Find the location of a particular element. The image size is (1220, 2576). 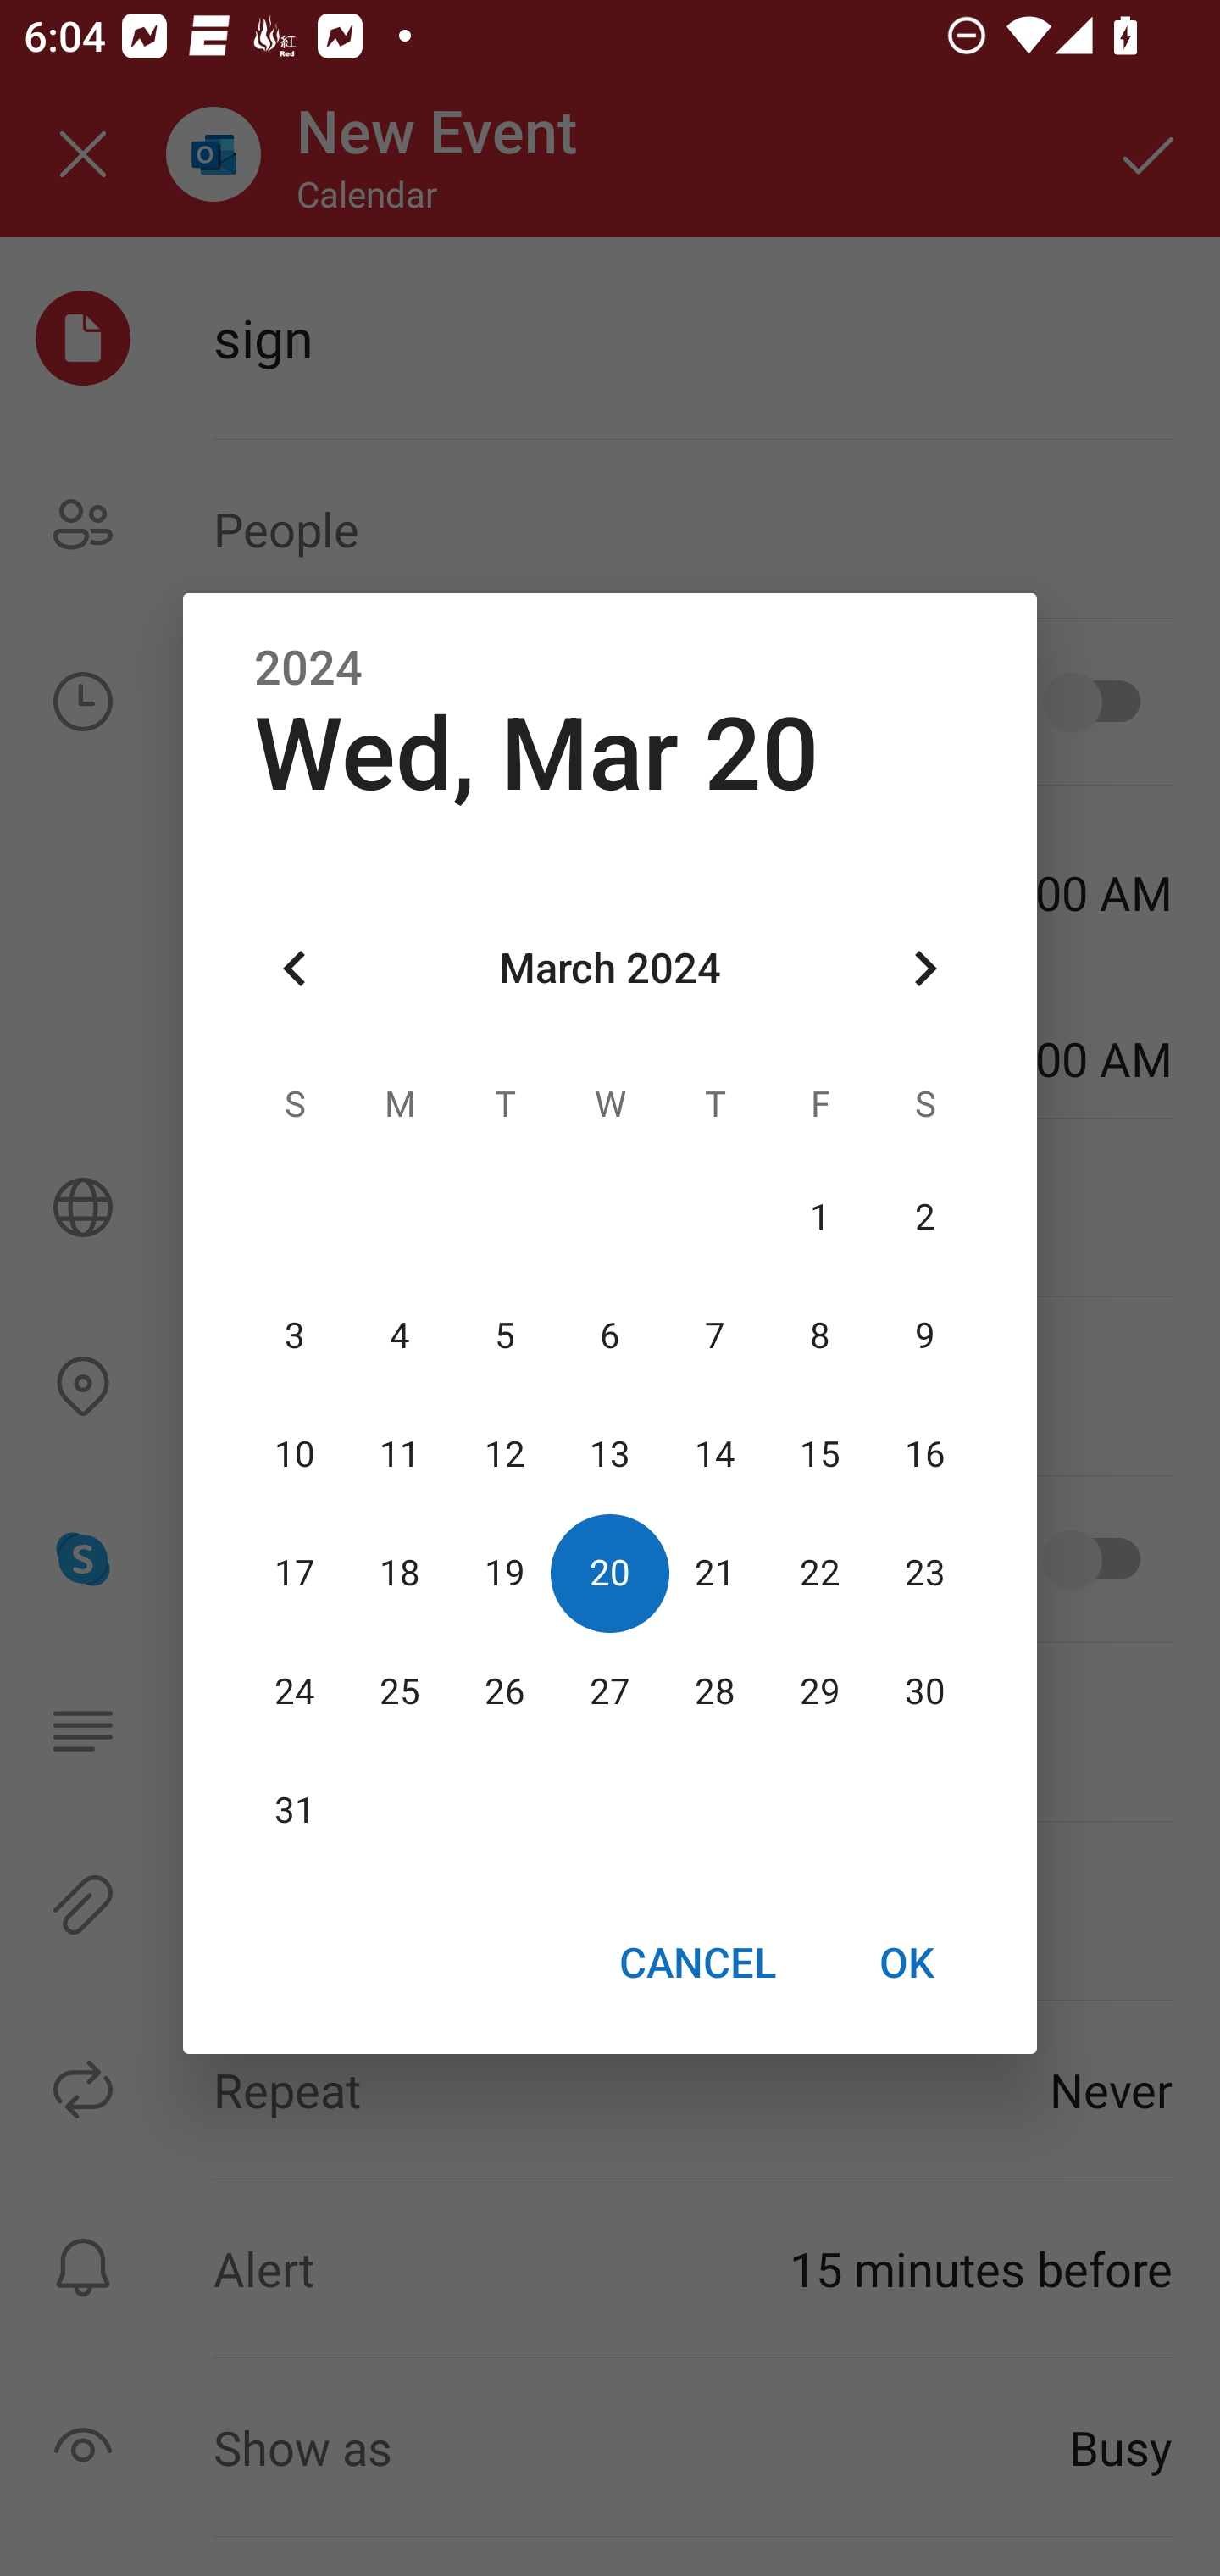

19 19 March 2024 is located at coordinates (505, 1574).